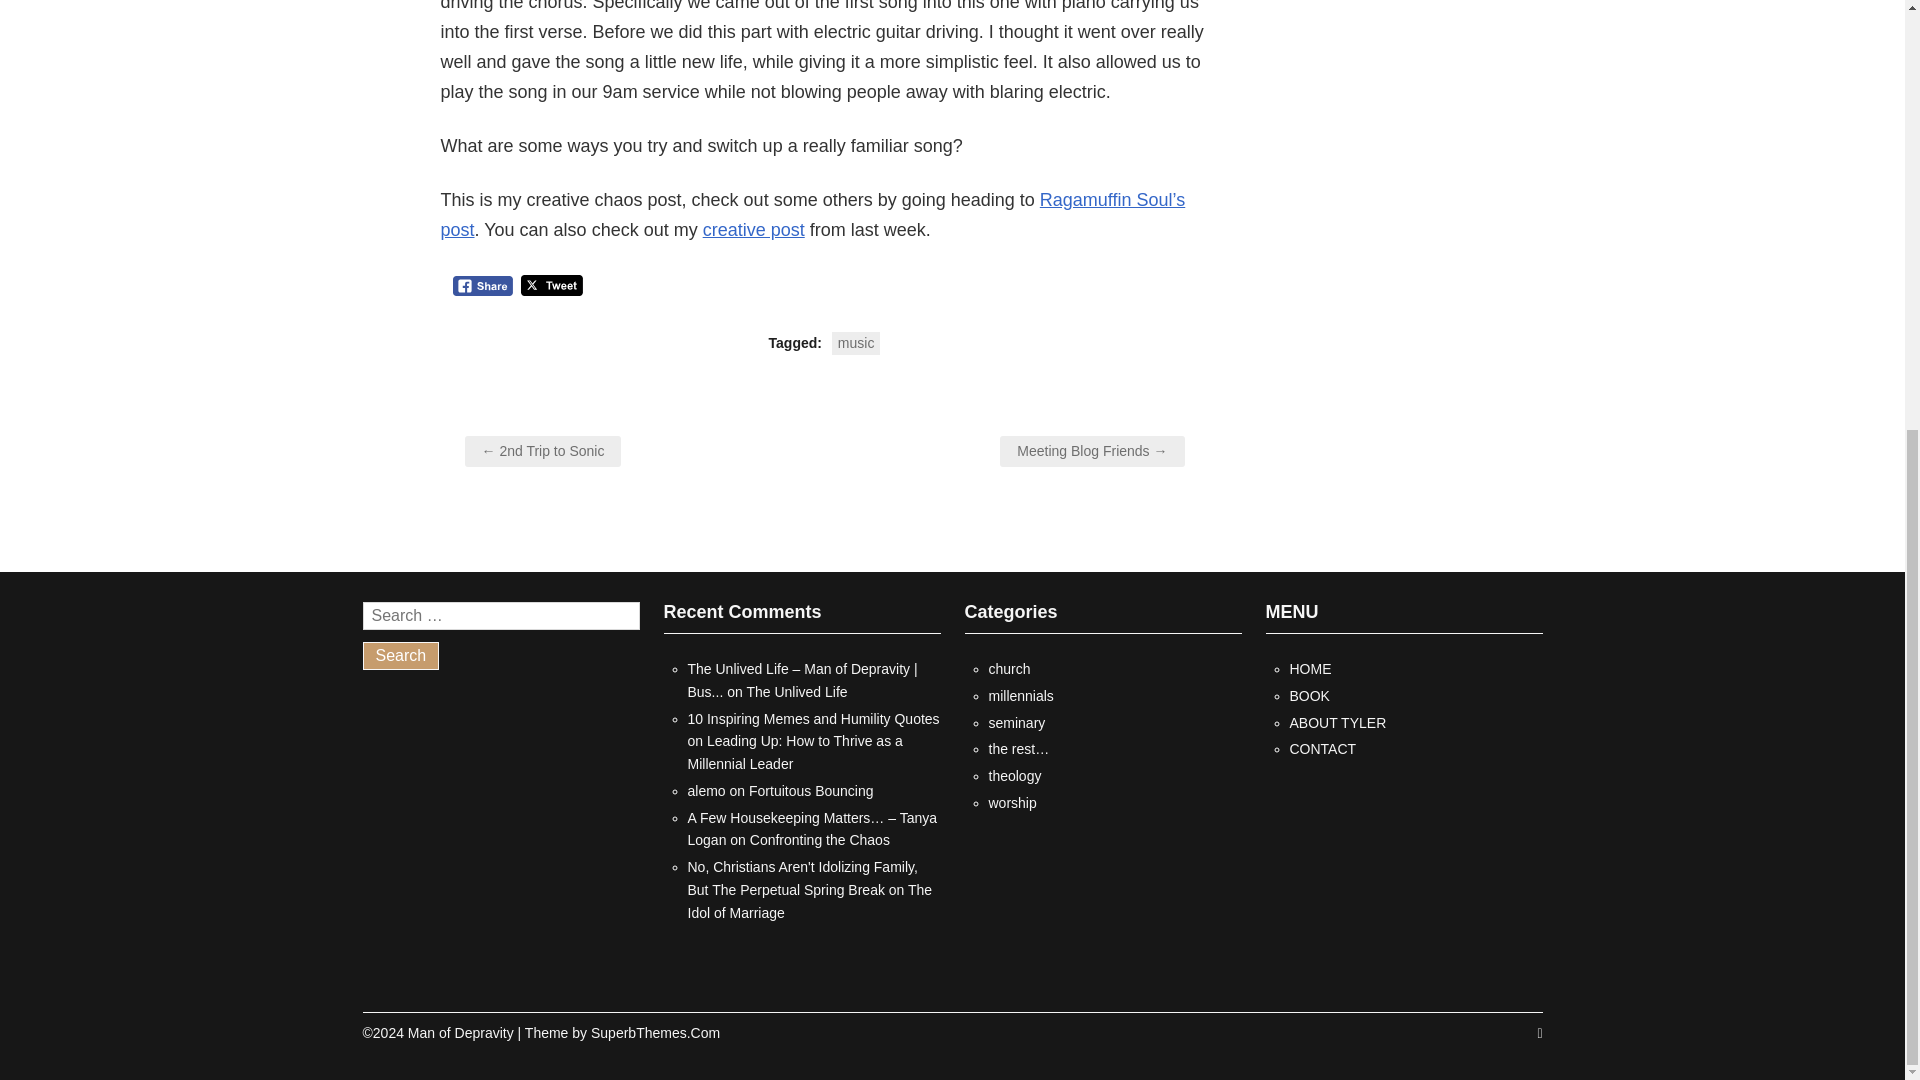 The height and width of the screenshot is (1080, 1920). What do you see at coordinates (1338, 722) in the screenshot?
I see `ABOUT TYLER` at bounding box center [1338, 722].